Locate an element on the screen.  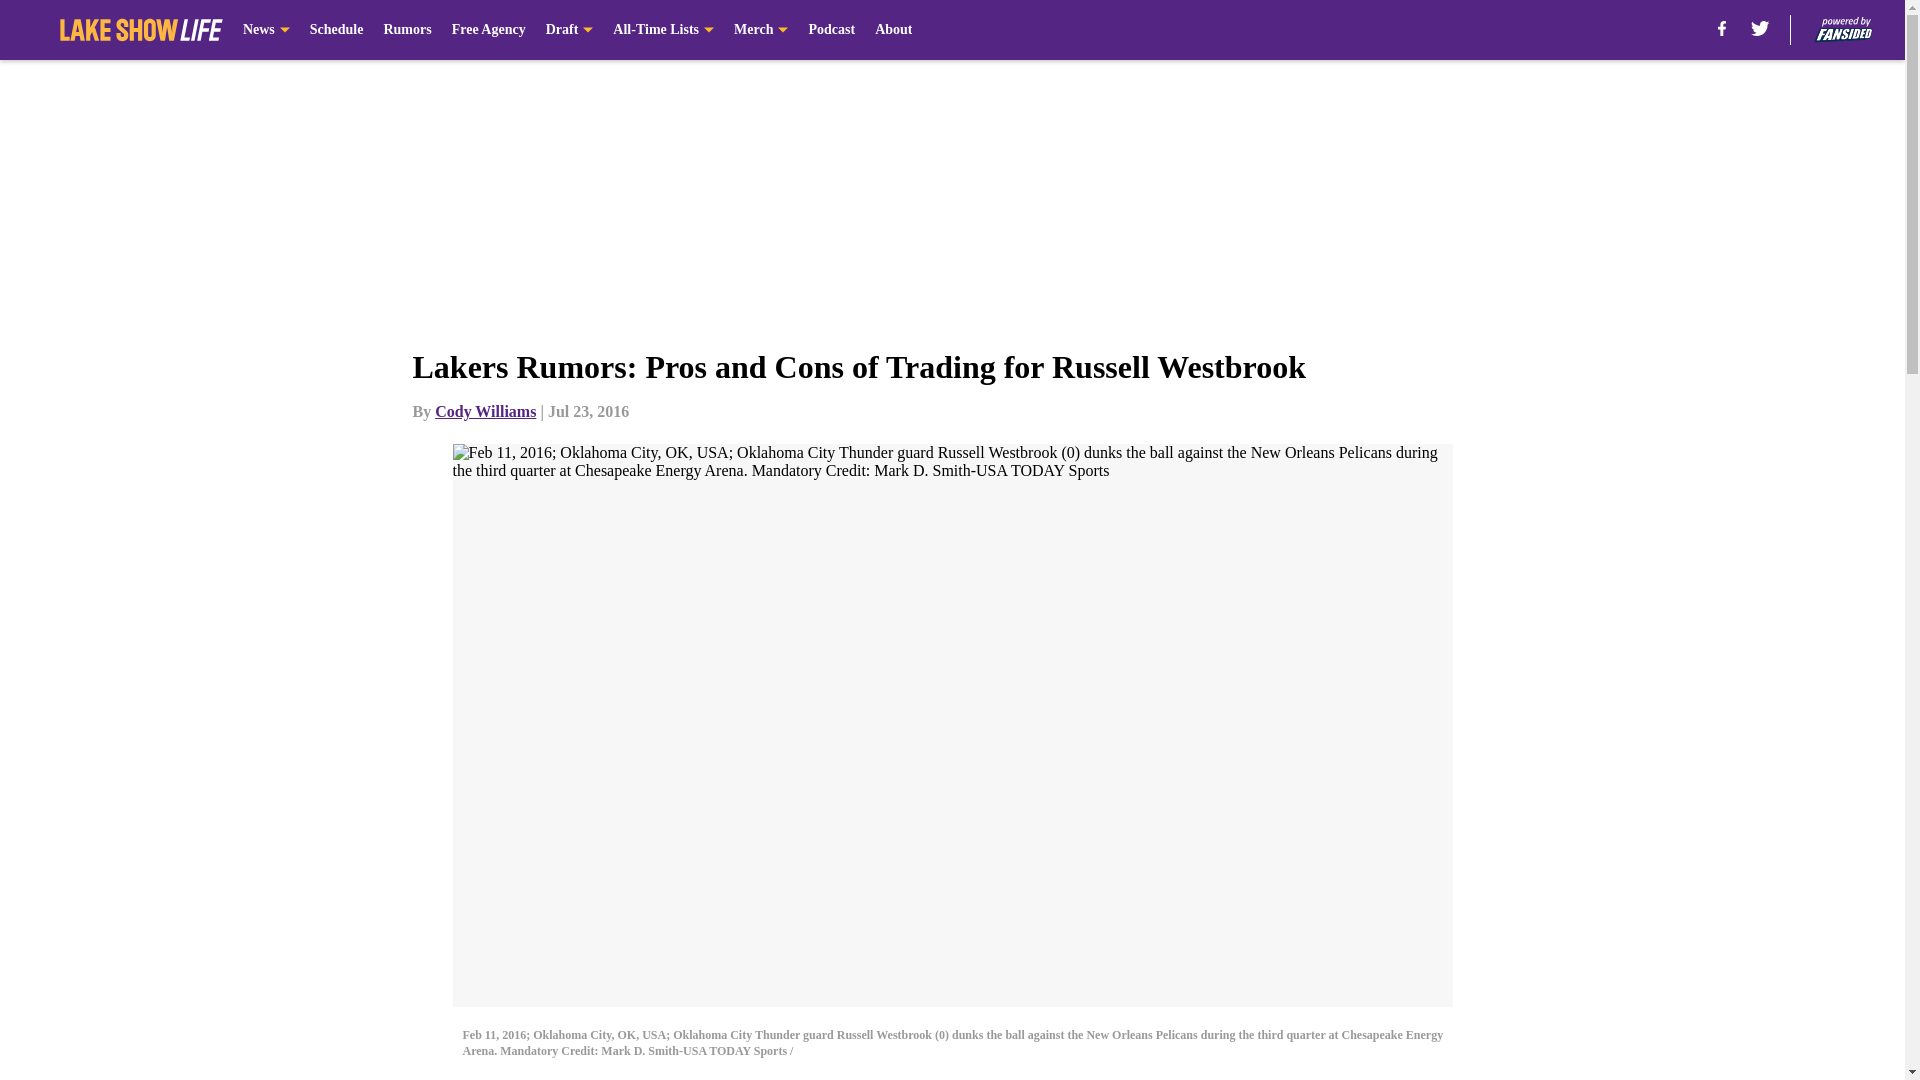
Cody Williams is located at coordinates (485, 411).